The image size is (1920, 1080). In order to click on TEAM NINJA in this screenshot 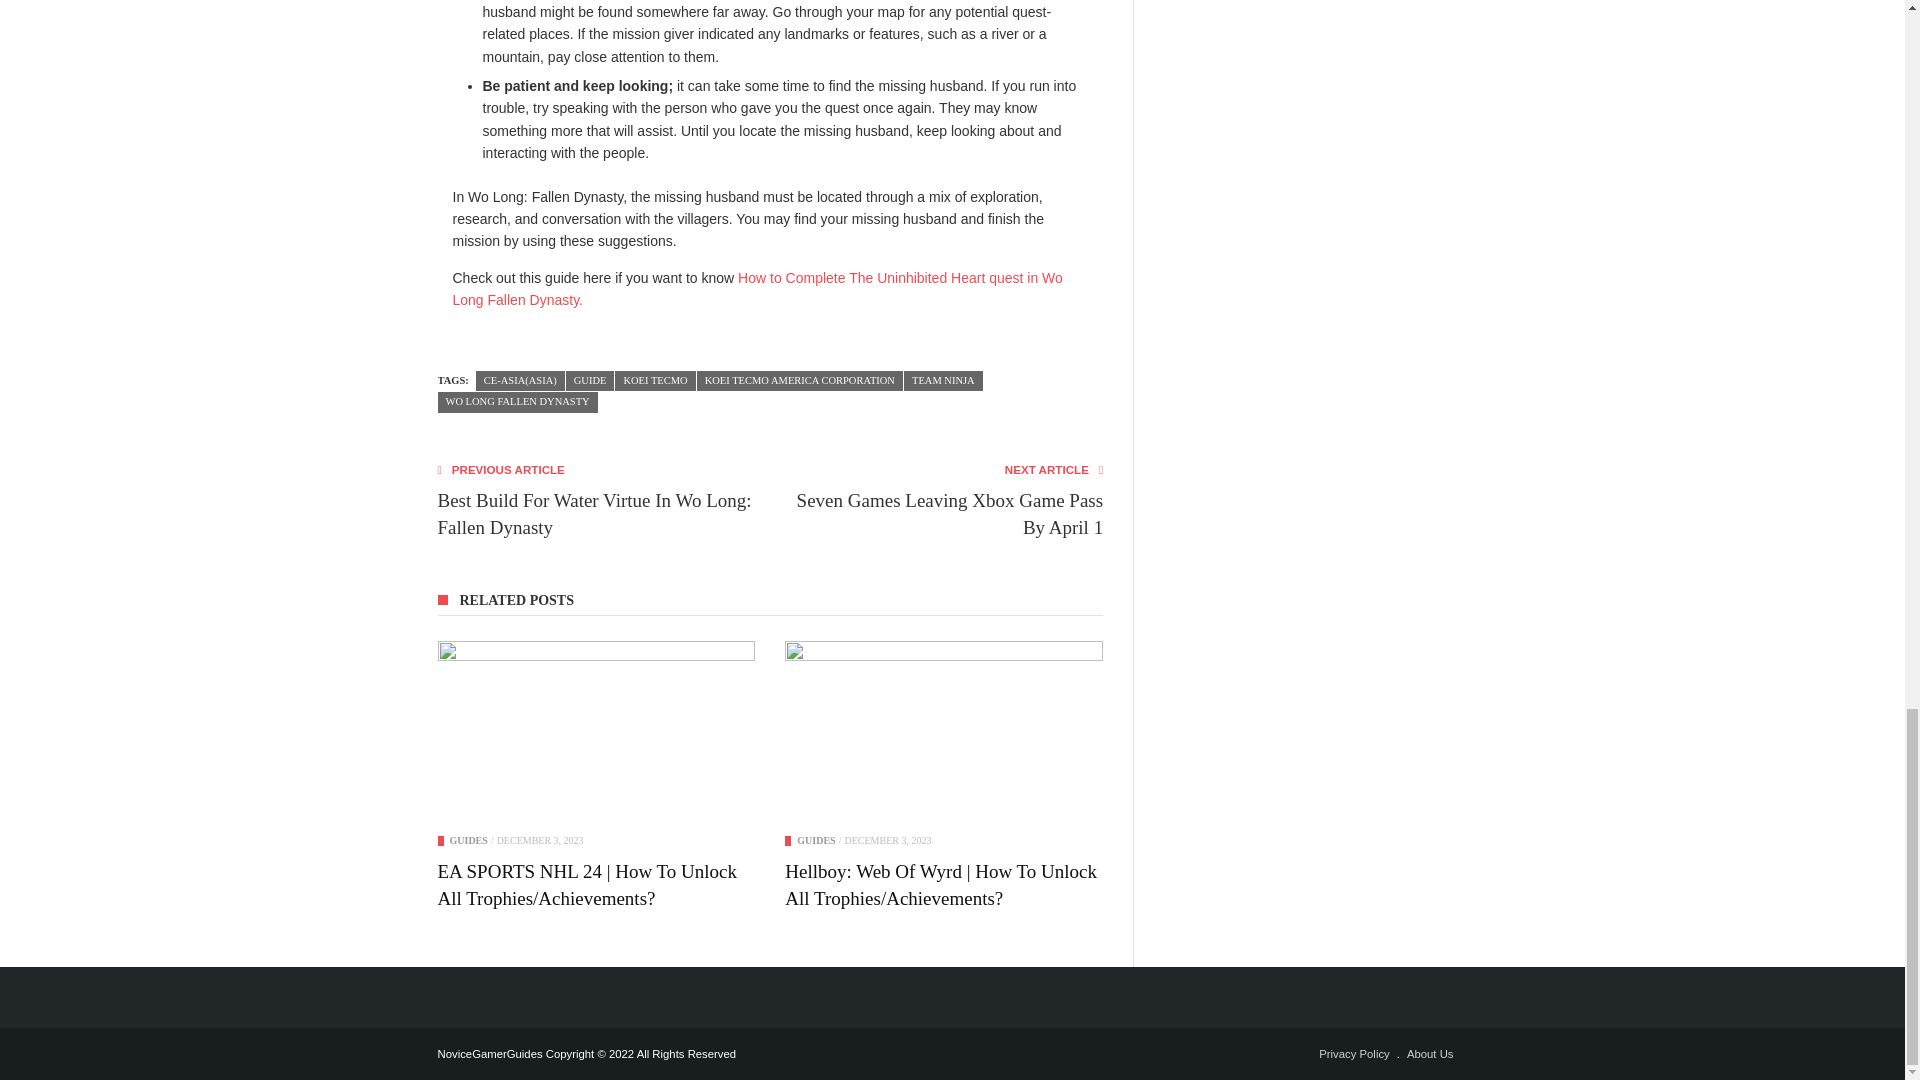, I will do `click(944, 382)`.